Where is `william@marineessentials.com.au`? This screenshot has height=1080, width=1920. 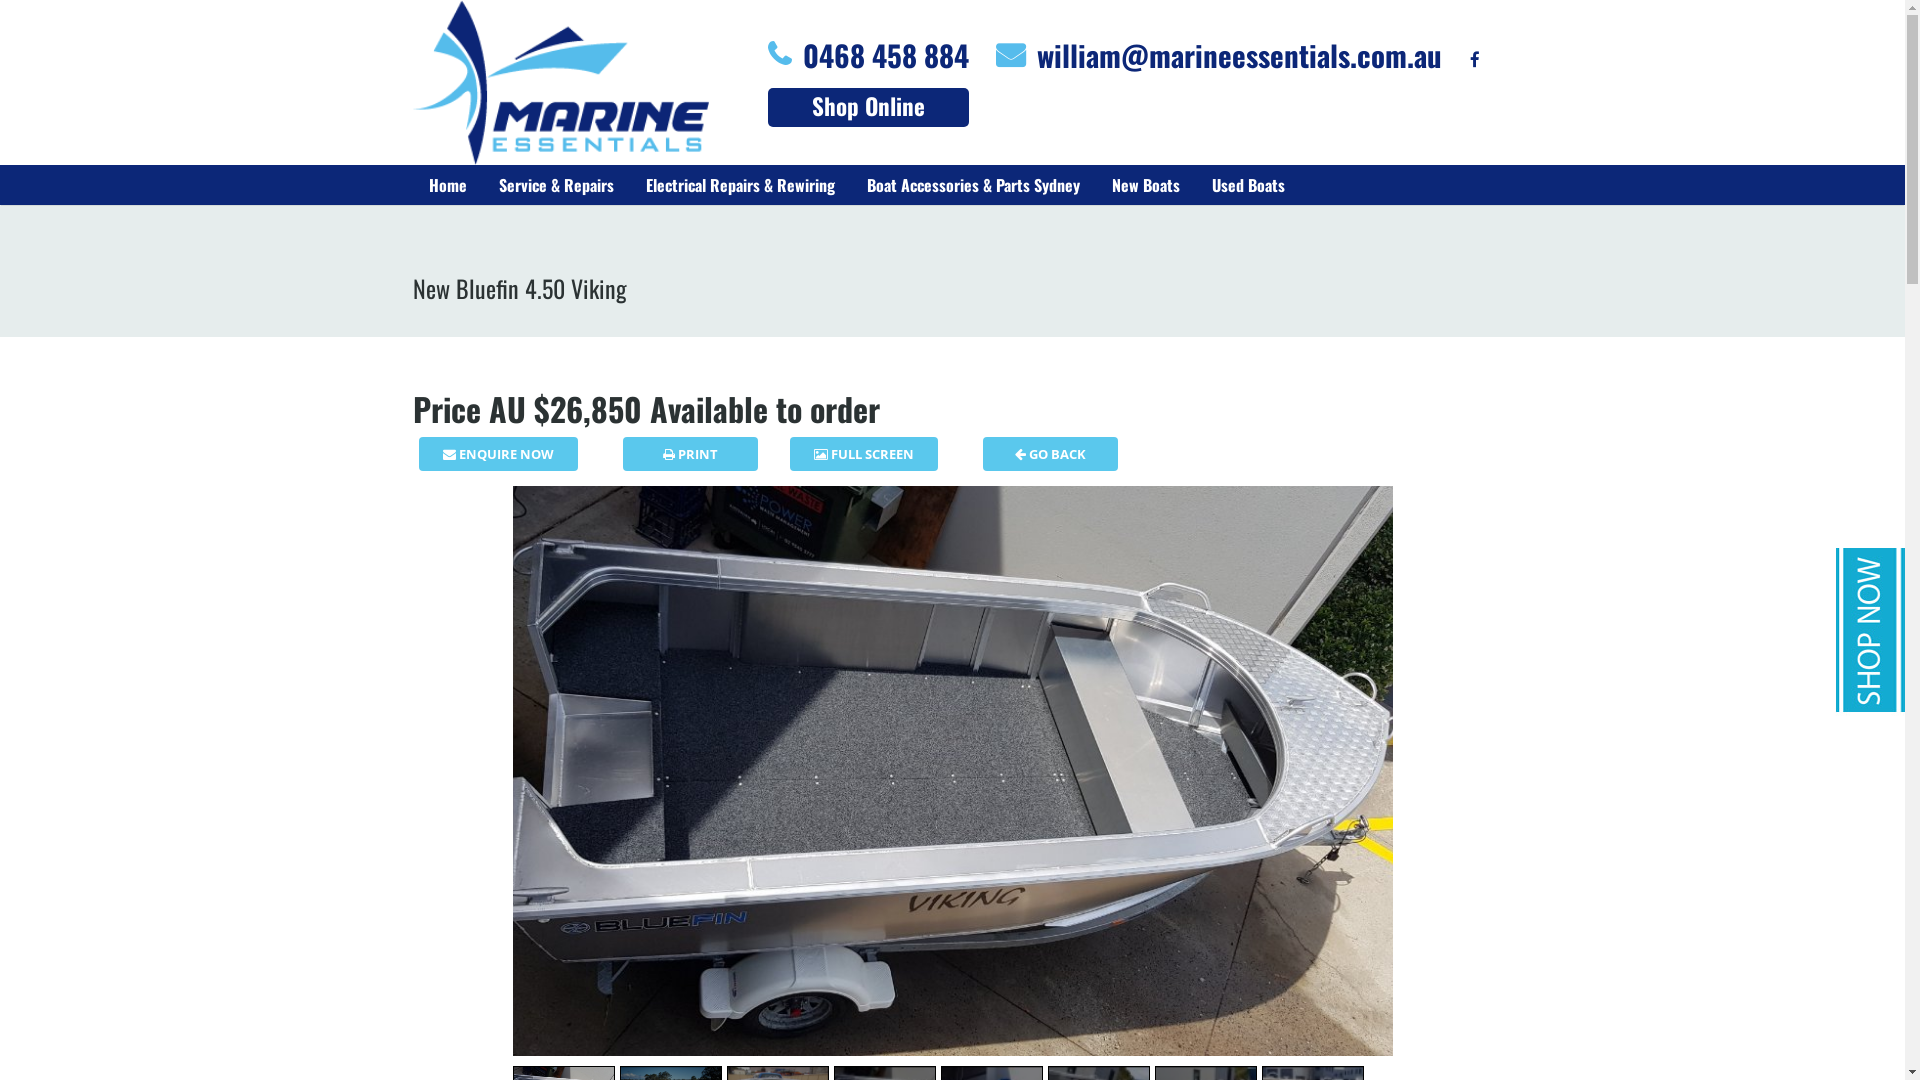 william@marineessentials.com.au is located at coordinates (1238, 54).